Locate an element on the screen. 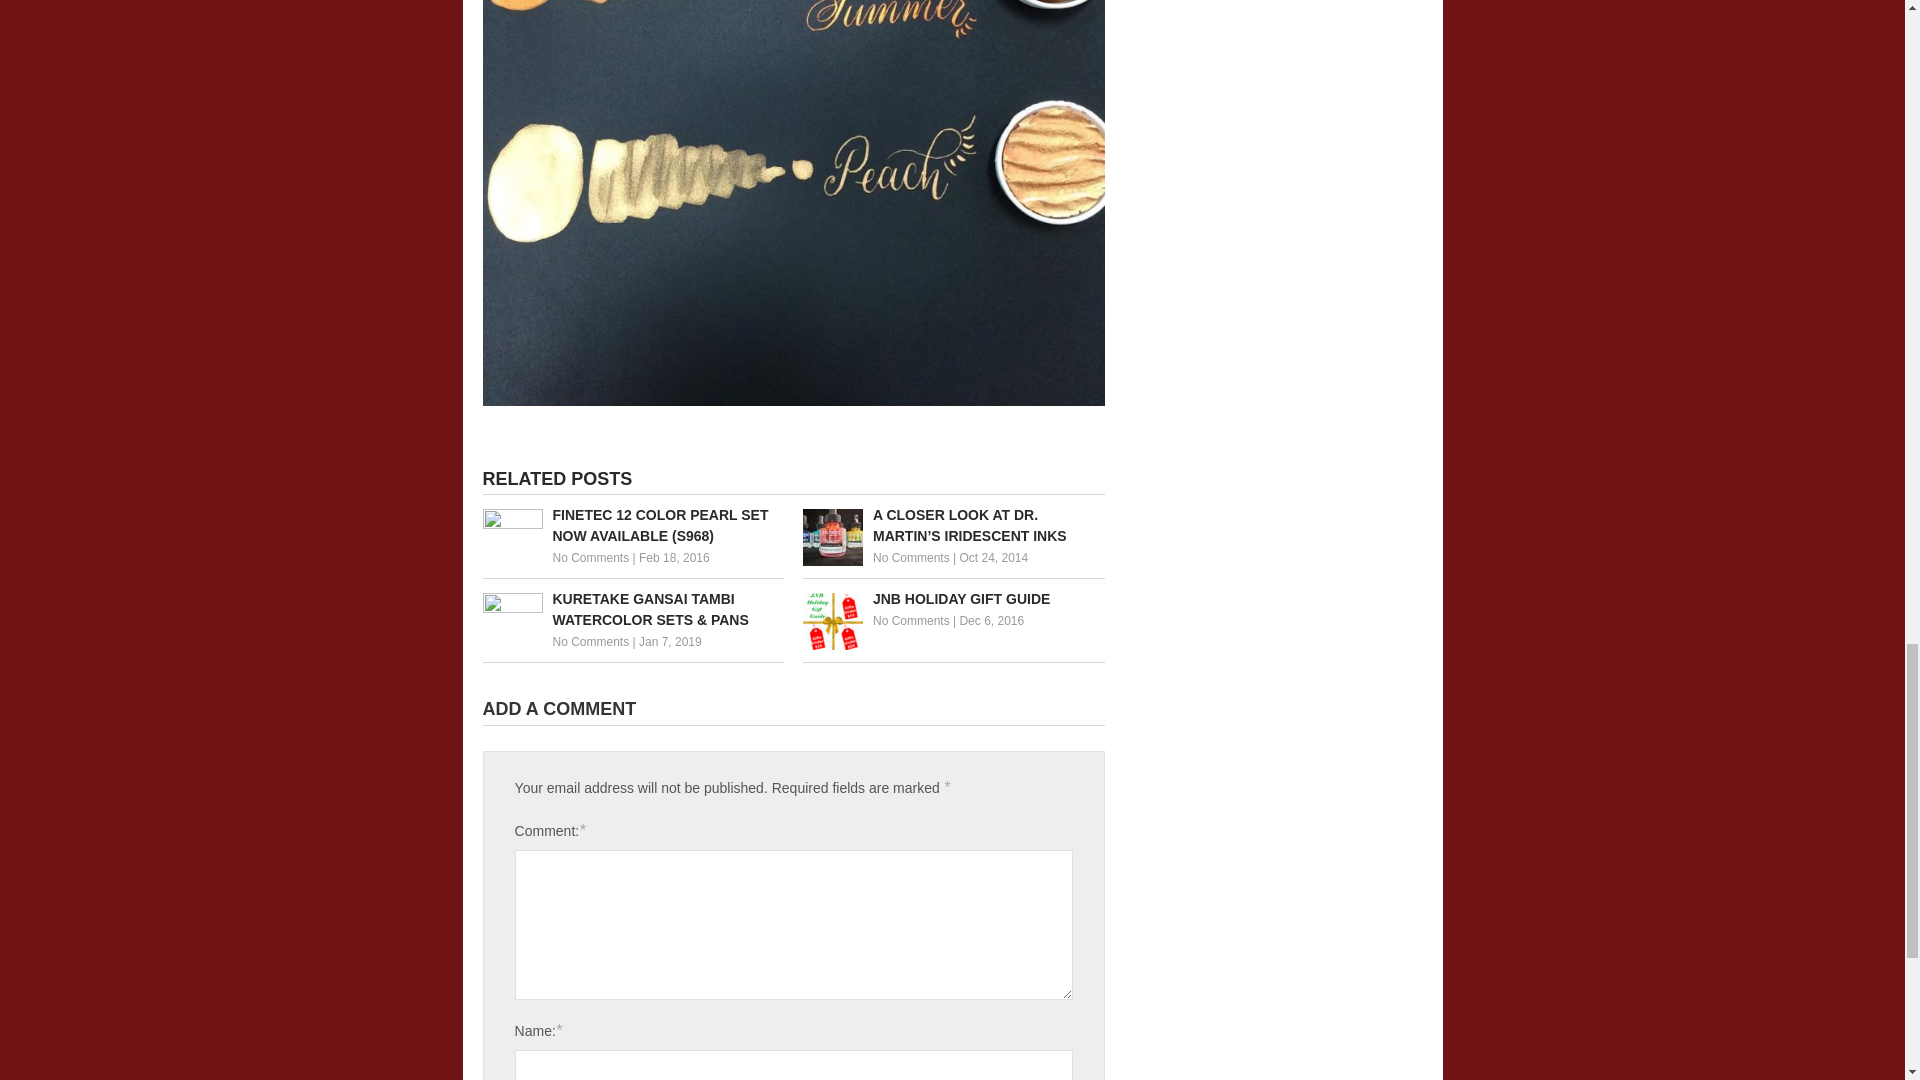  JNB Holiday Gift Guide is located at coordinates (954, 599).